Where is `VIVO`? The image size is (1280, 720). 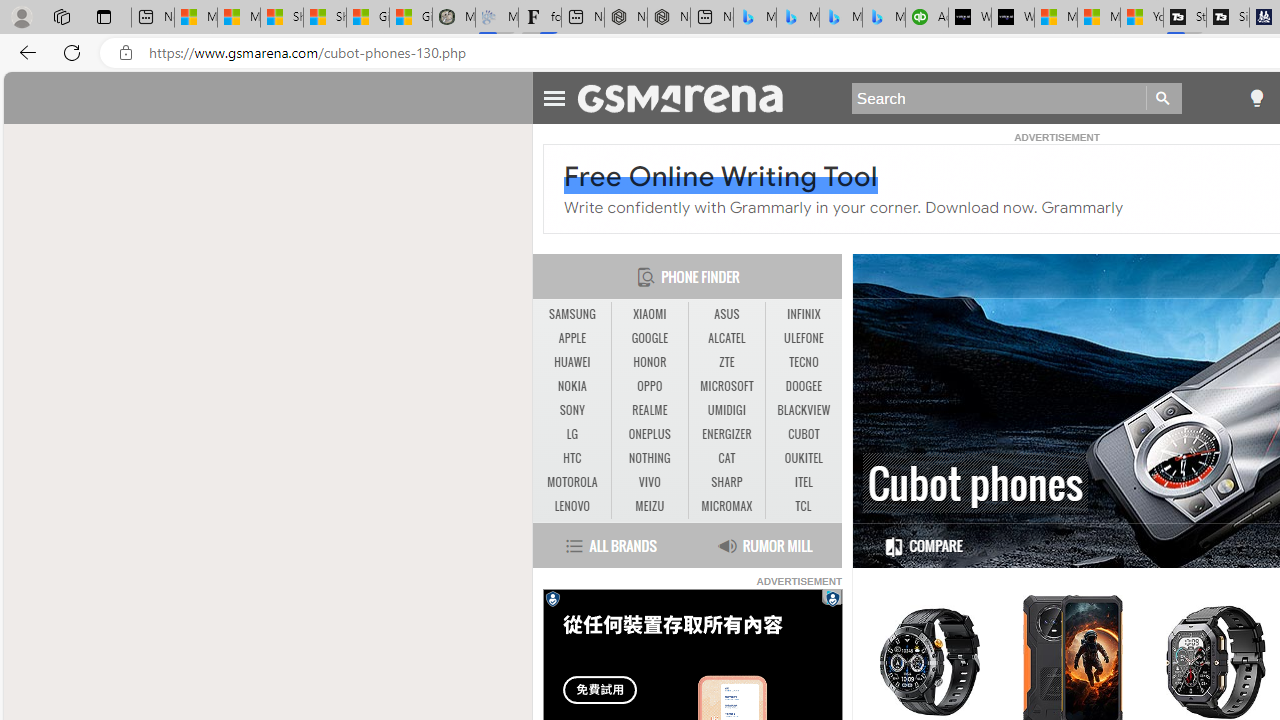 VIVO is located at coordinates (649, 482).